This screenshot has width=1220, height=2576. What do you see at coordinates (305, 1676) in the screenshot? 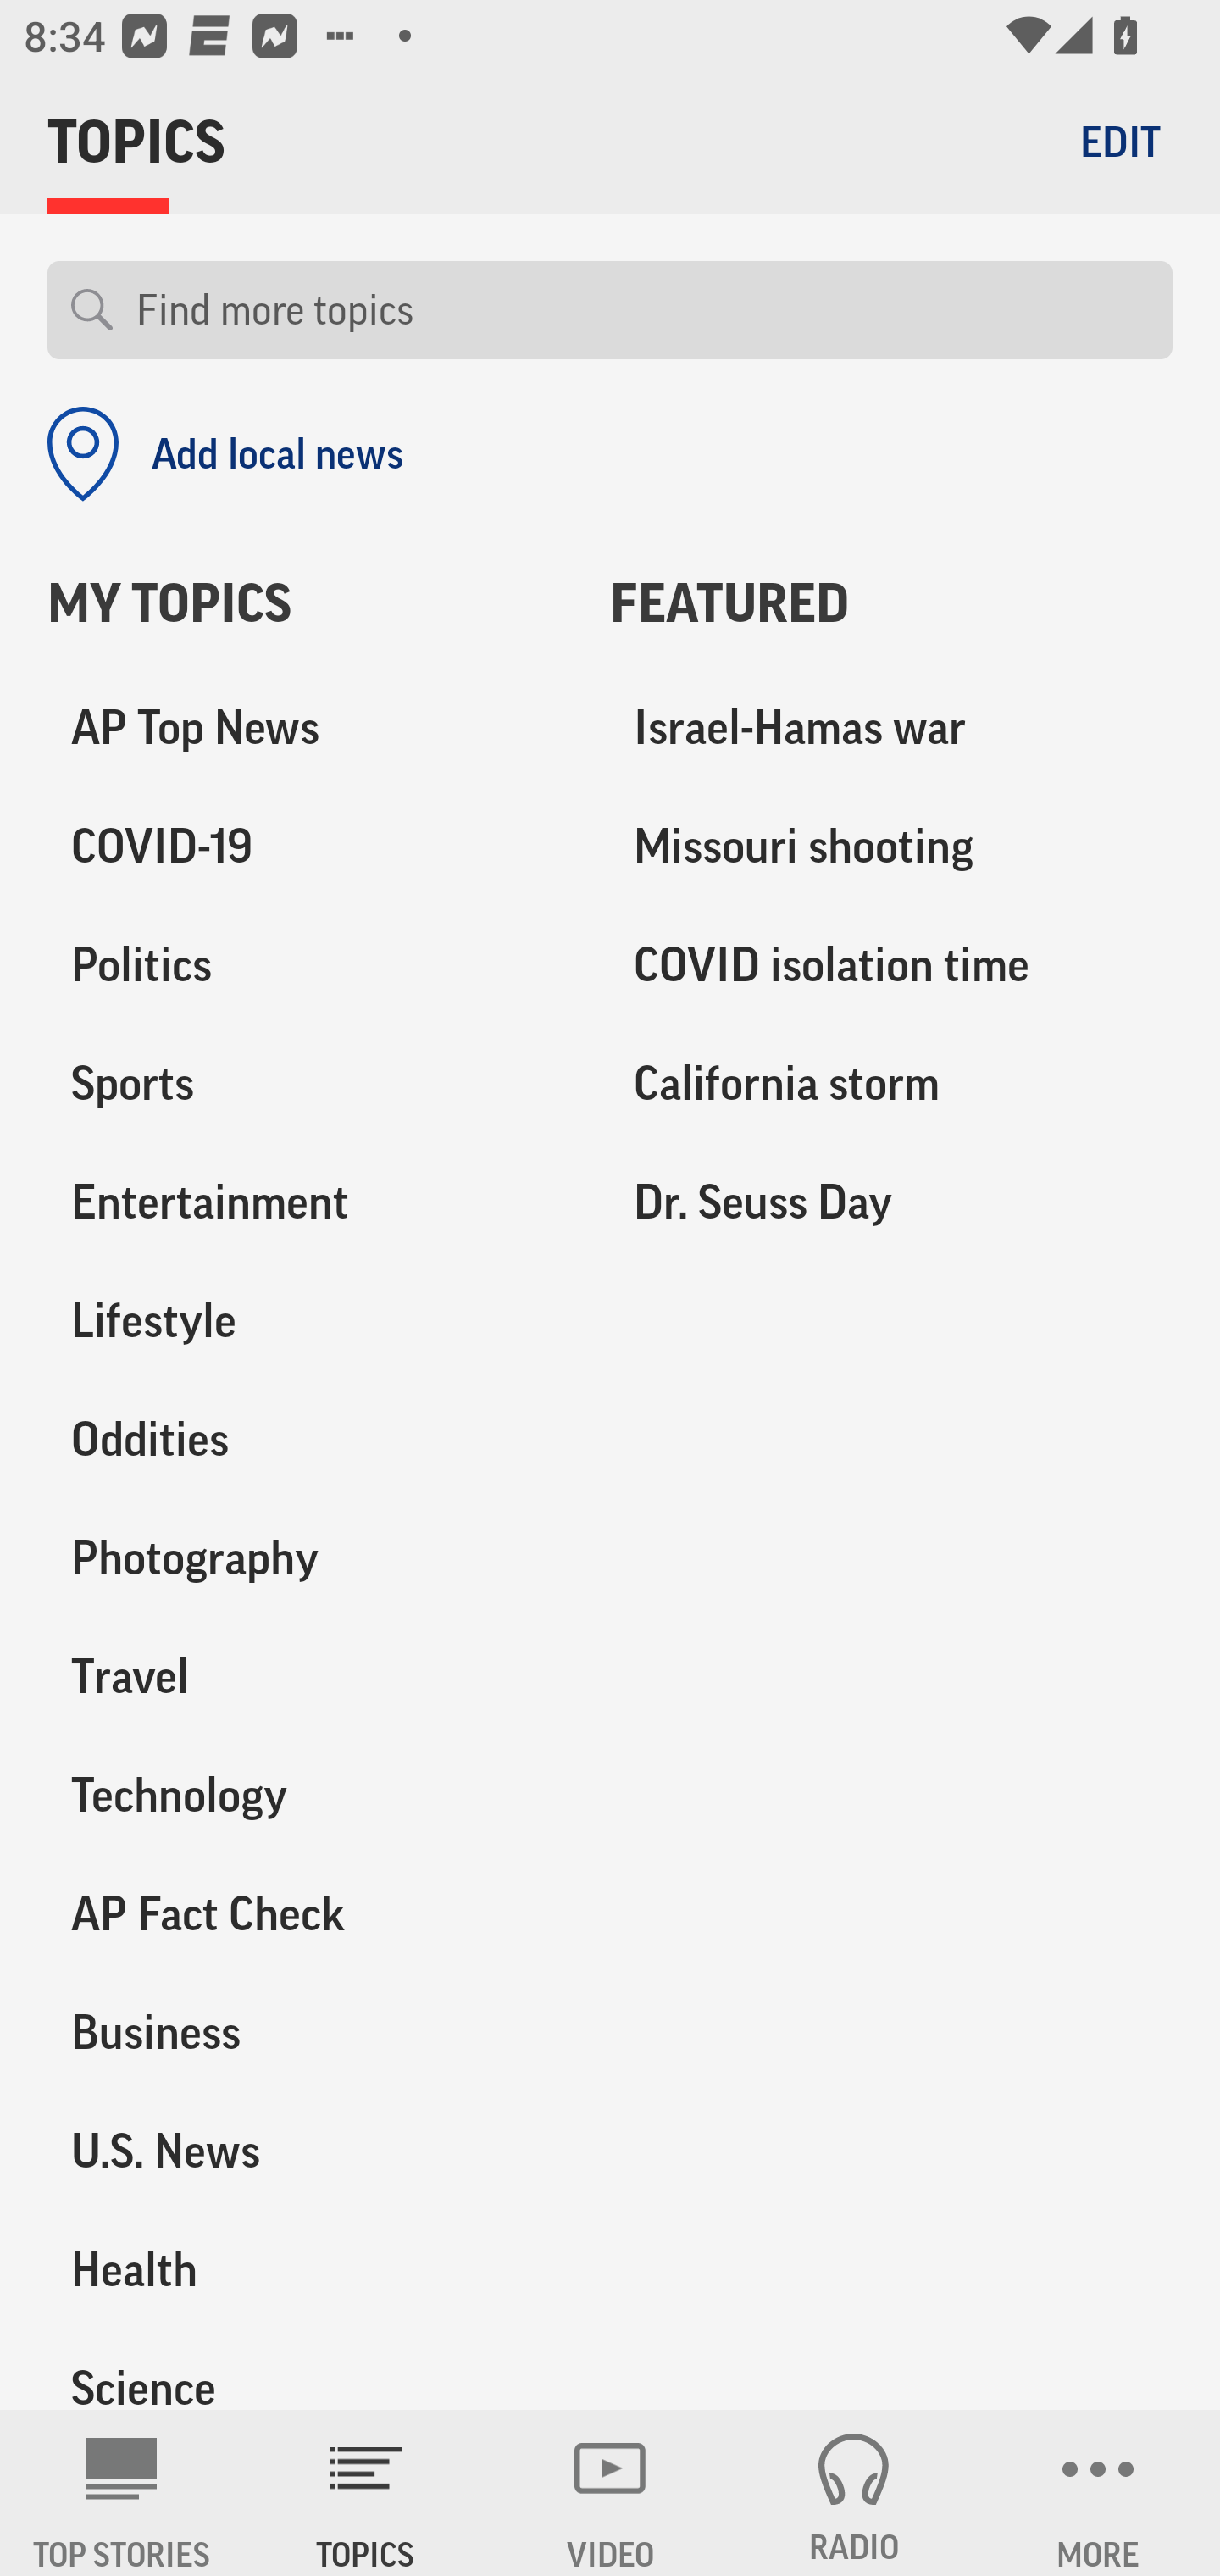
I see `Travel` at bounding box center [305, 1676].